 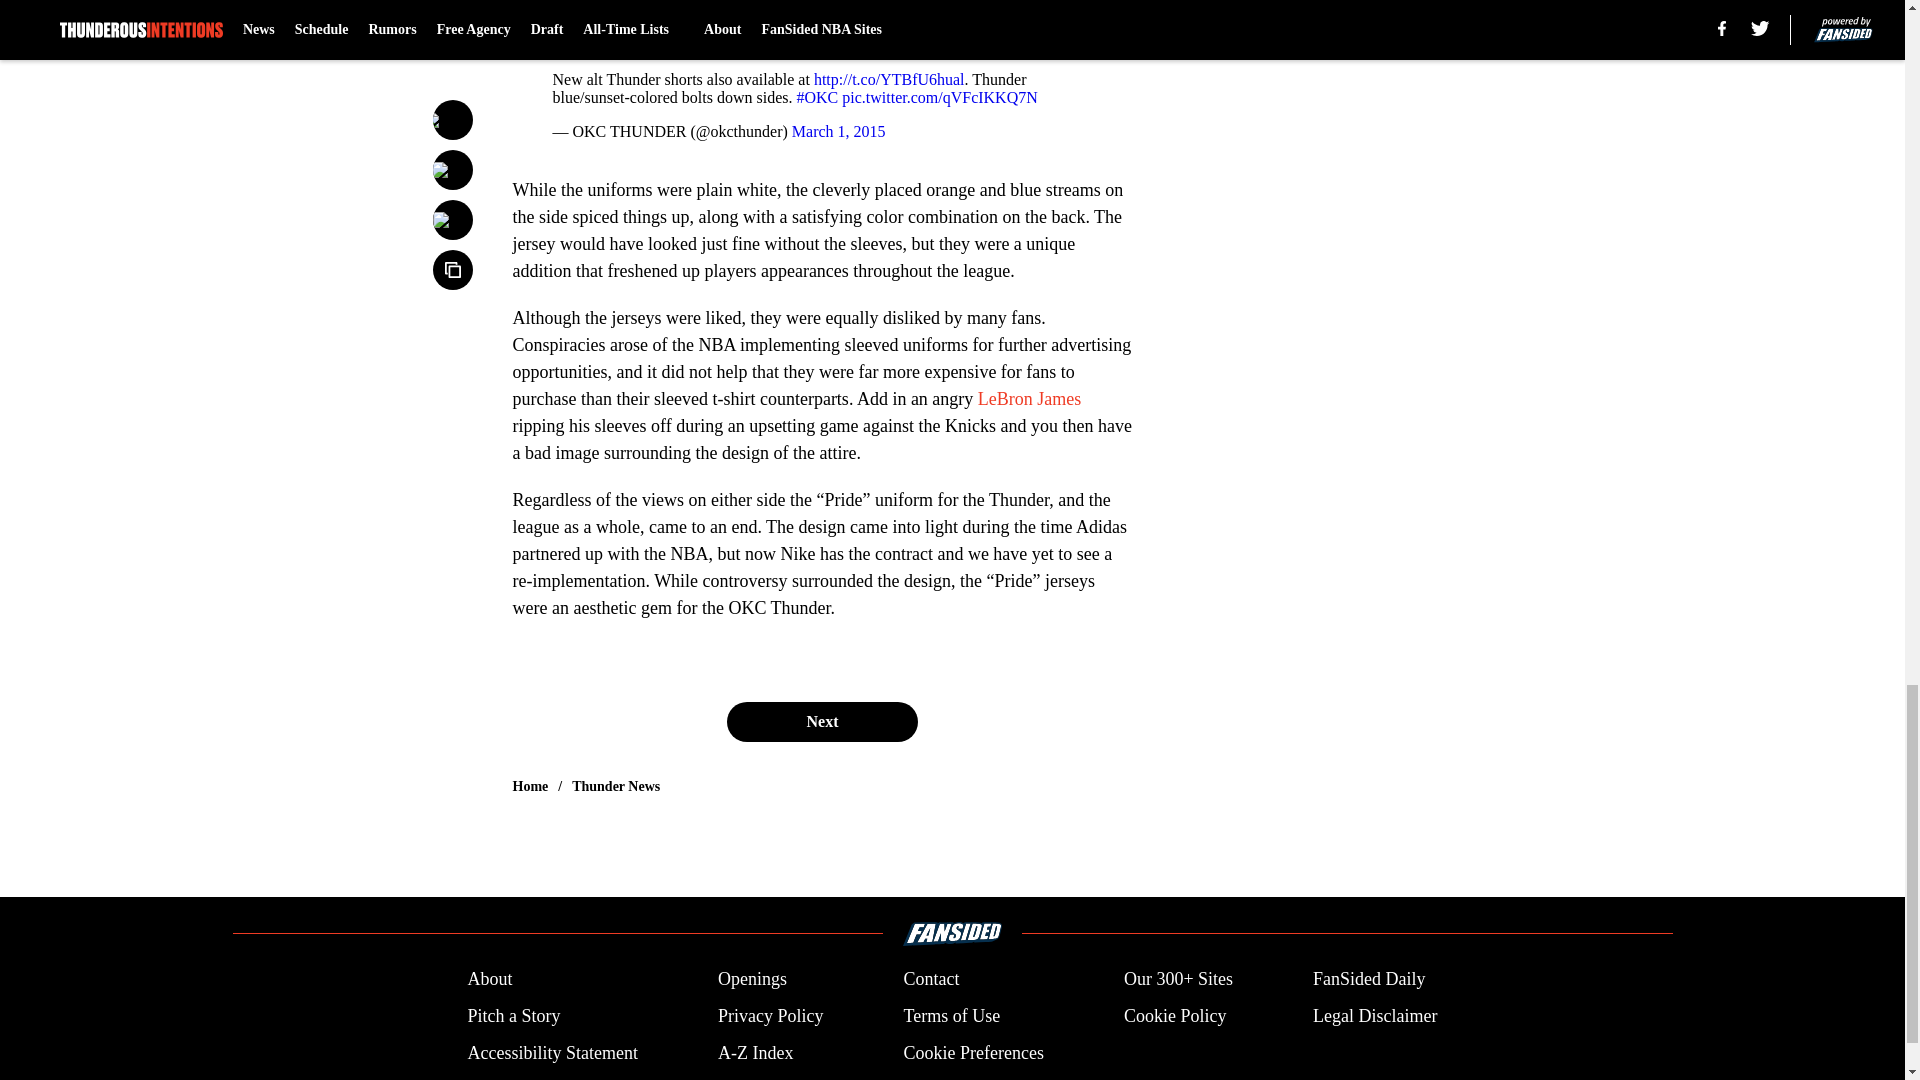 I want to click on Pitch a Story, so click(x=513, y=1016).